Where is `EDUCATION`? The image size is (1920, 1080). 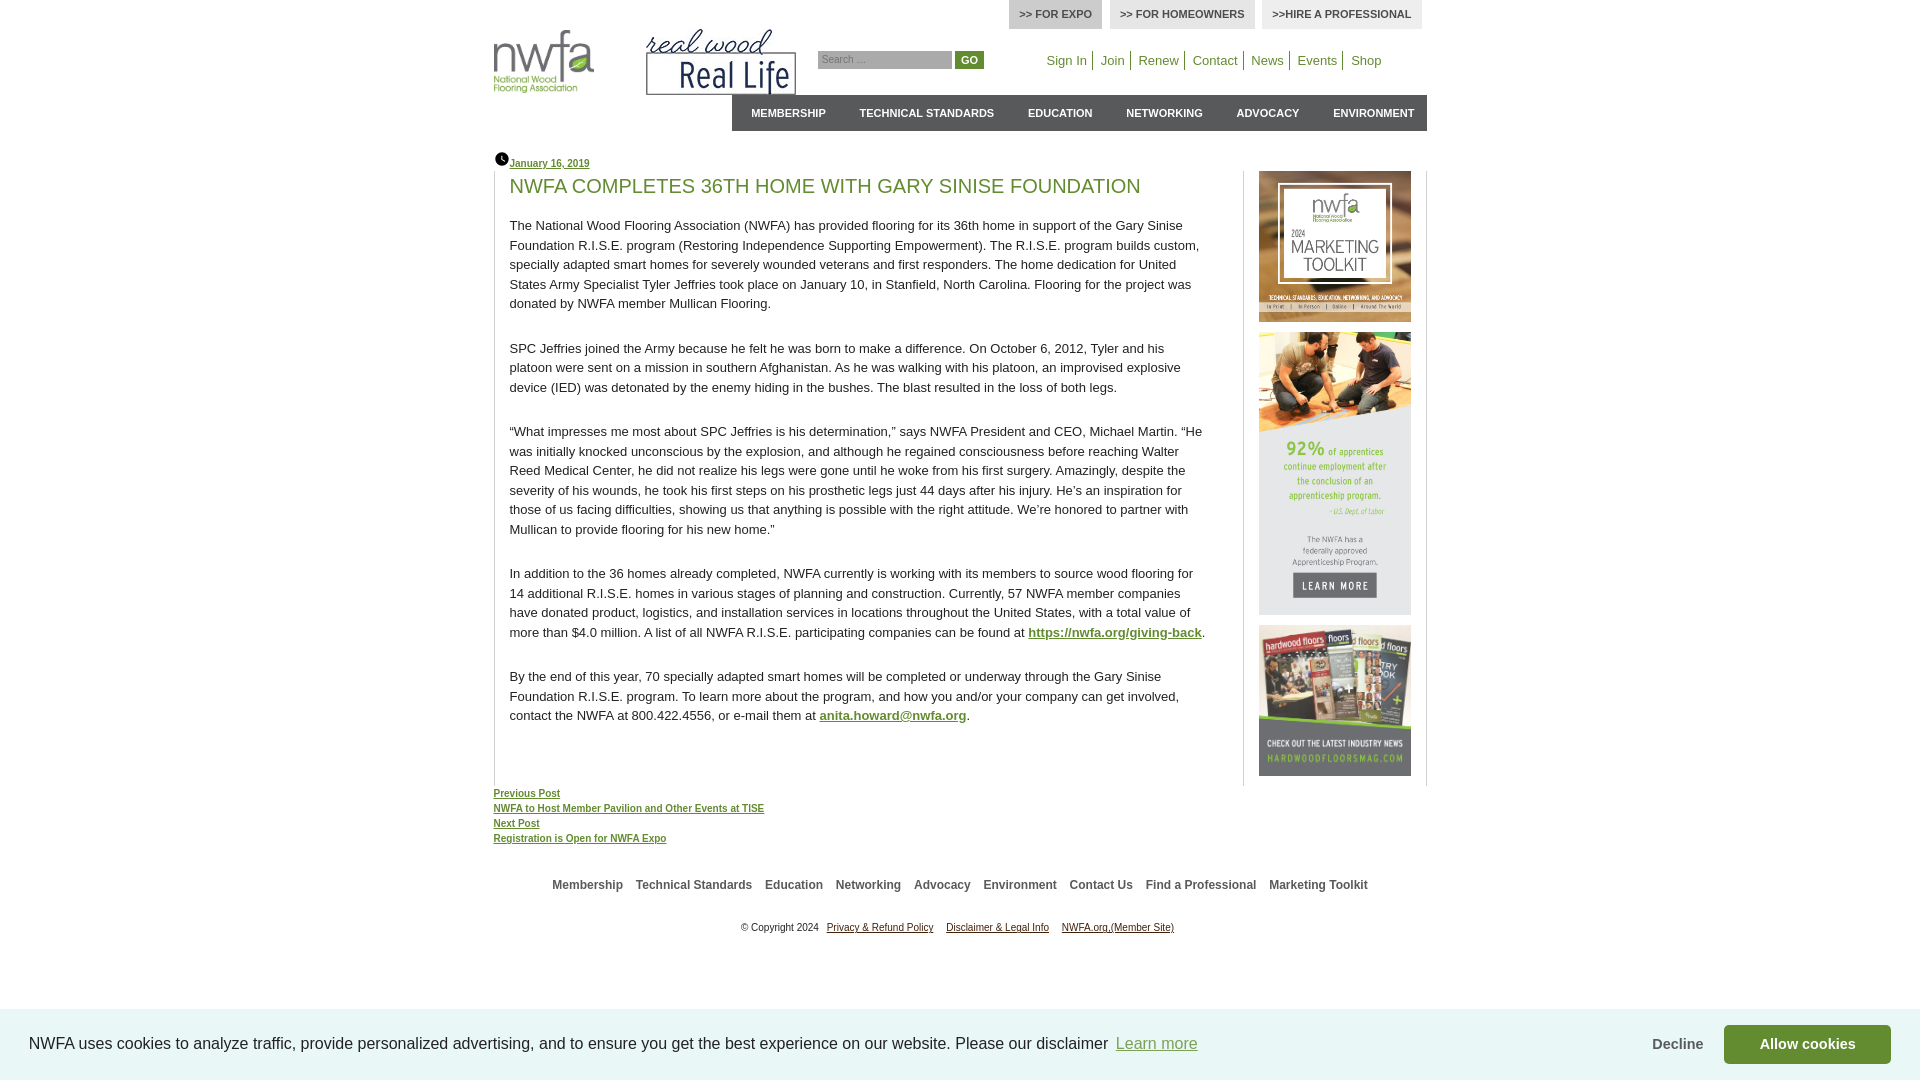
EDUCATION is located at coordinates (1060, 112).